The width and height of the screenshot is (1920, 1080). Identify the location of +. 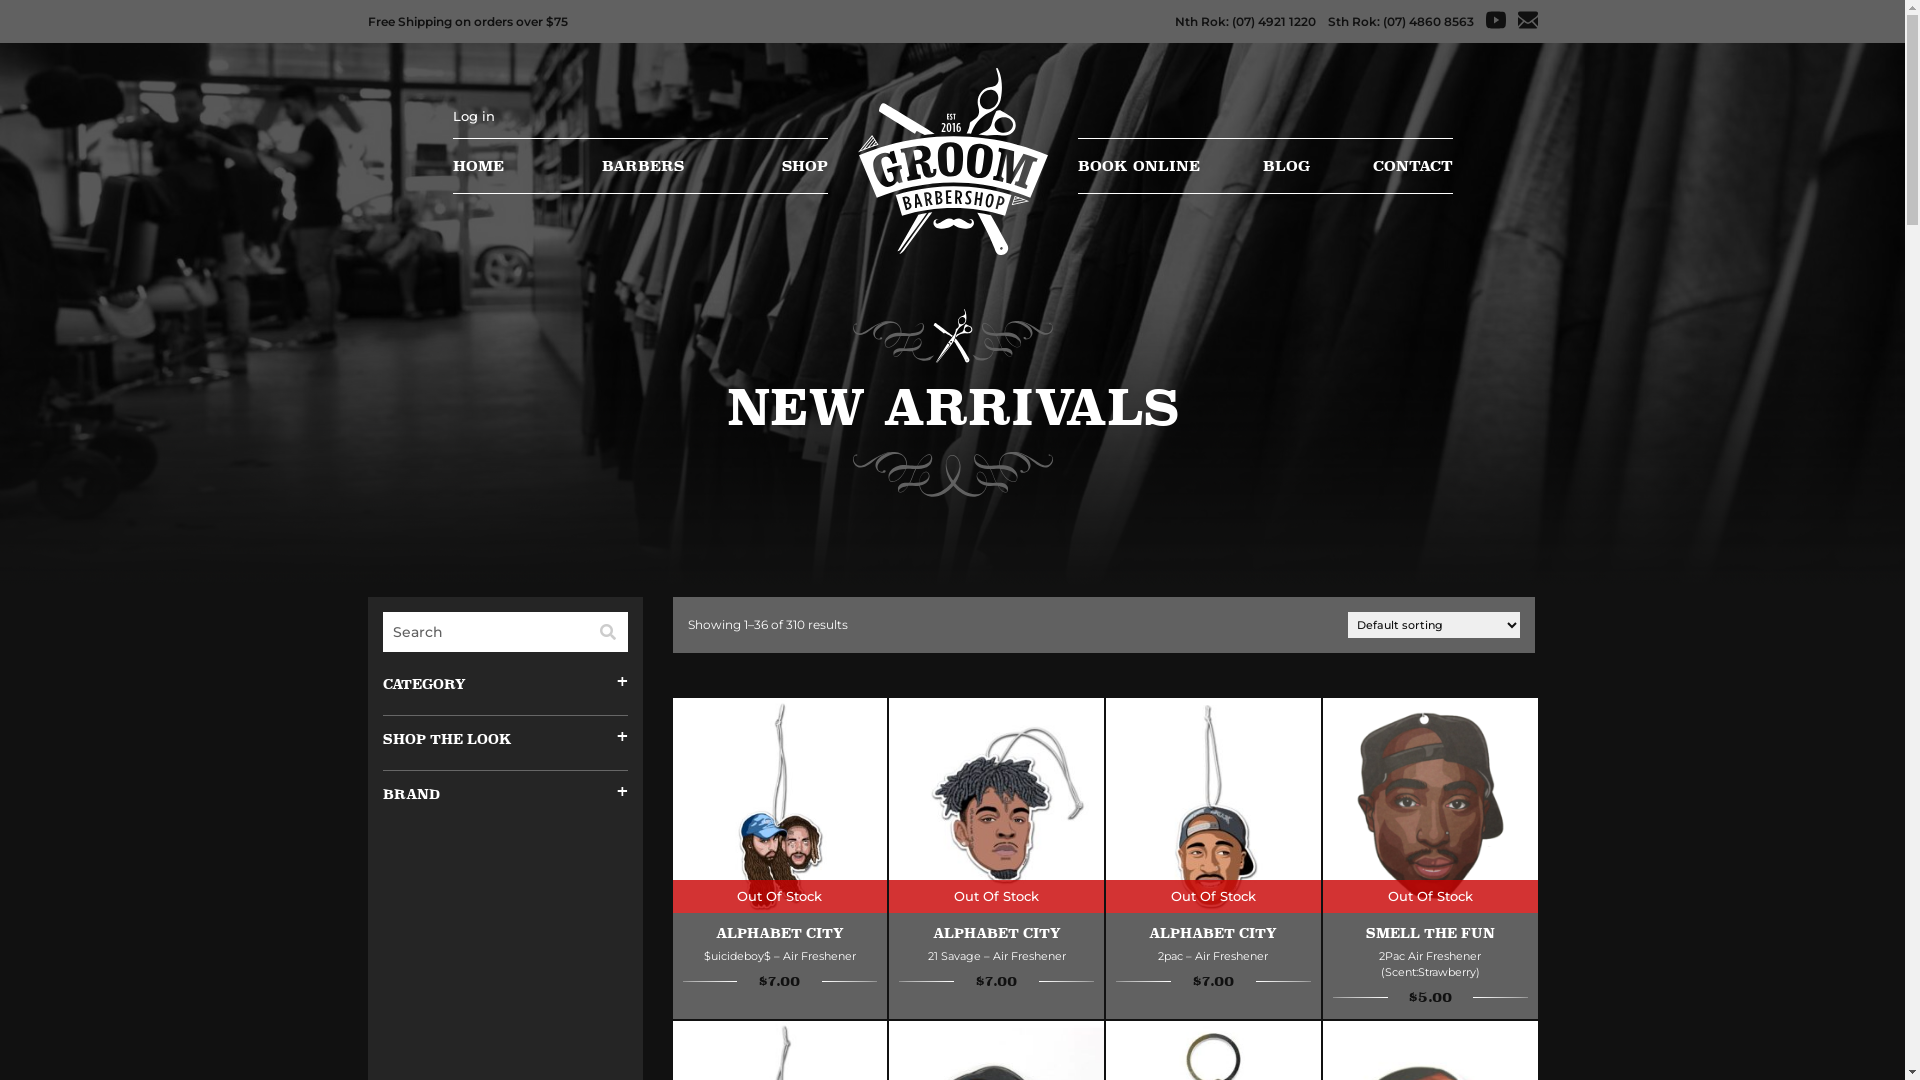
(616, 794).